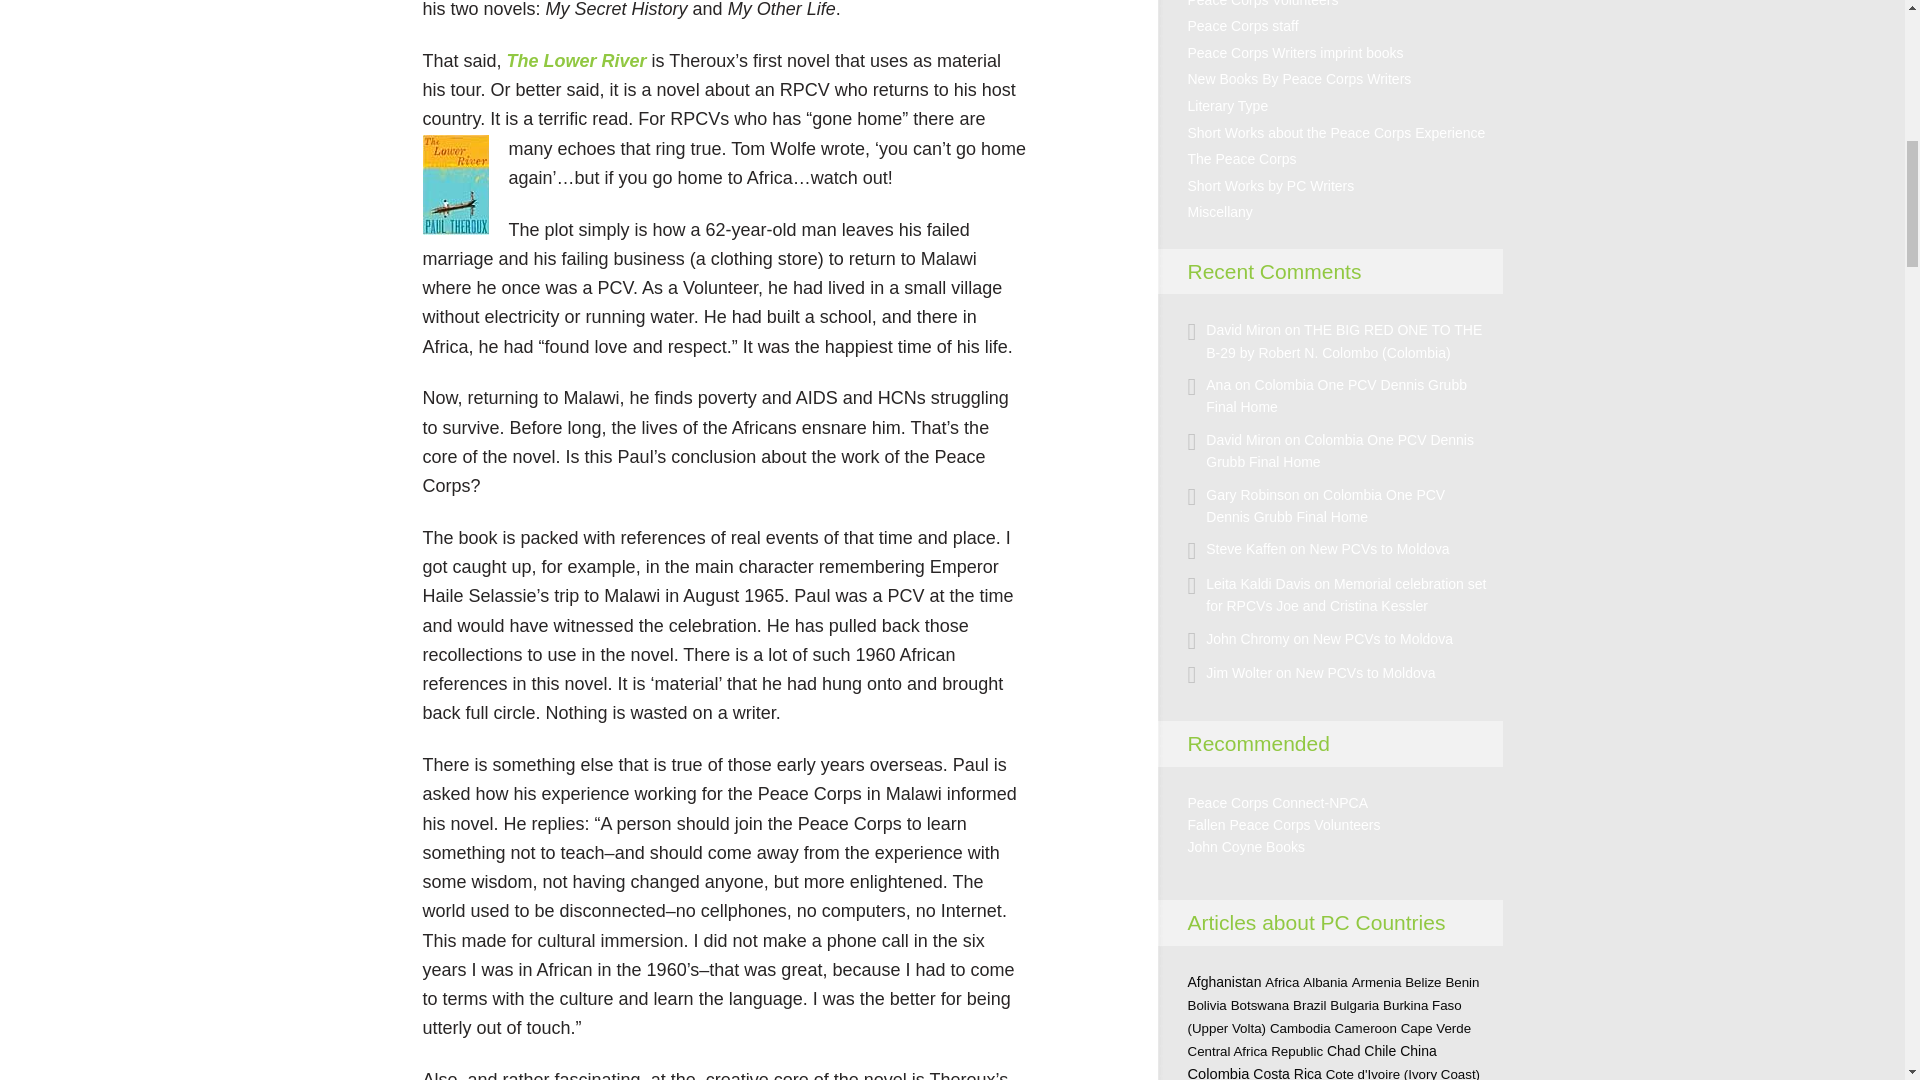 This screenshot has height=1080, width=1920. I want to click on 12 topics, so click(1207, 1005).